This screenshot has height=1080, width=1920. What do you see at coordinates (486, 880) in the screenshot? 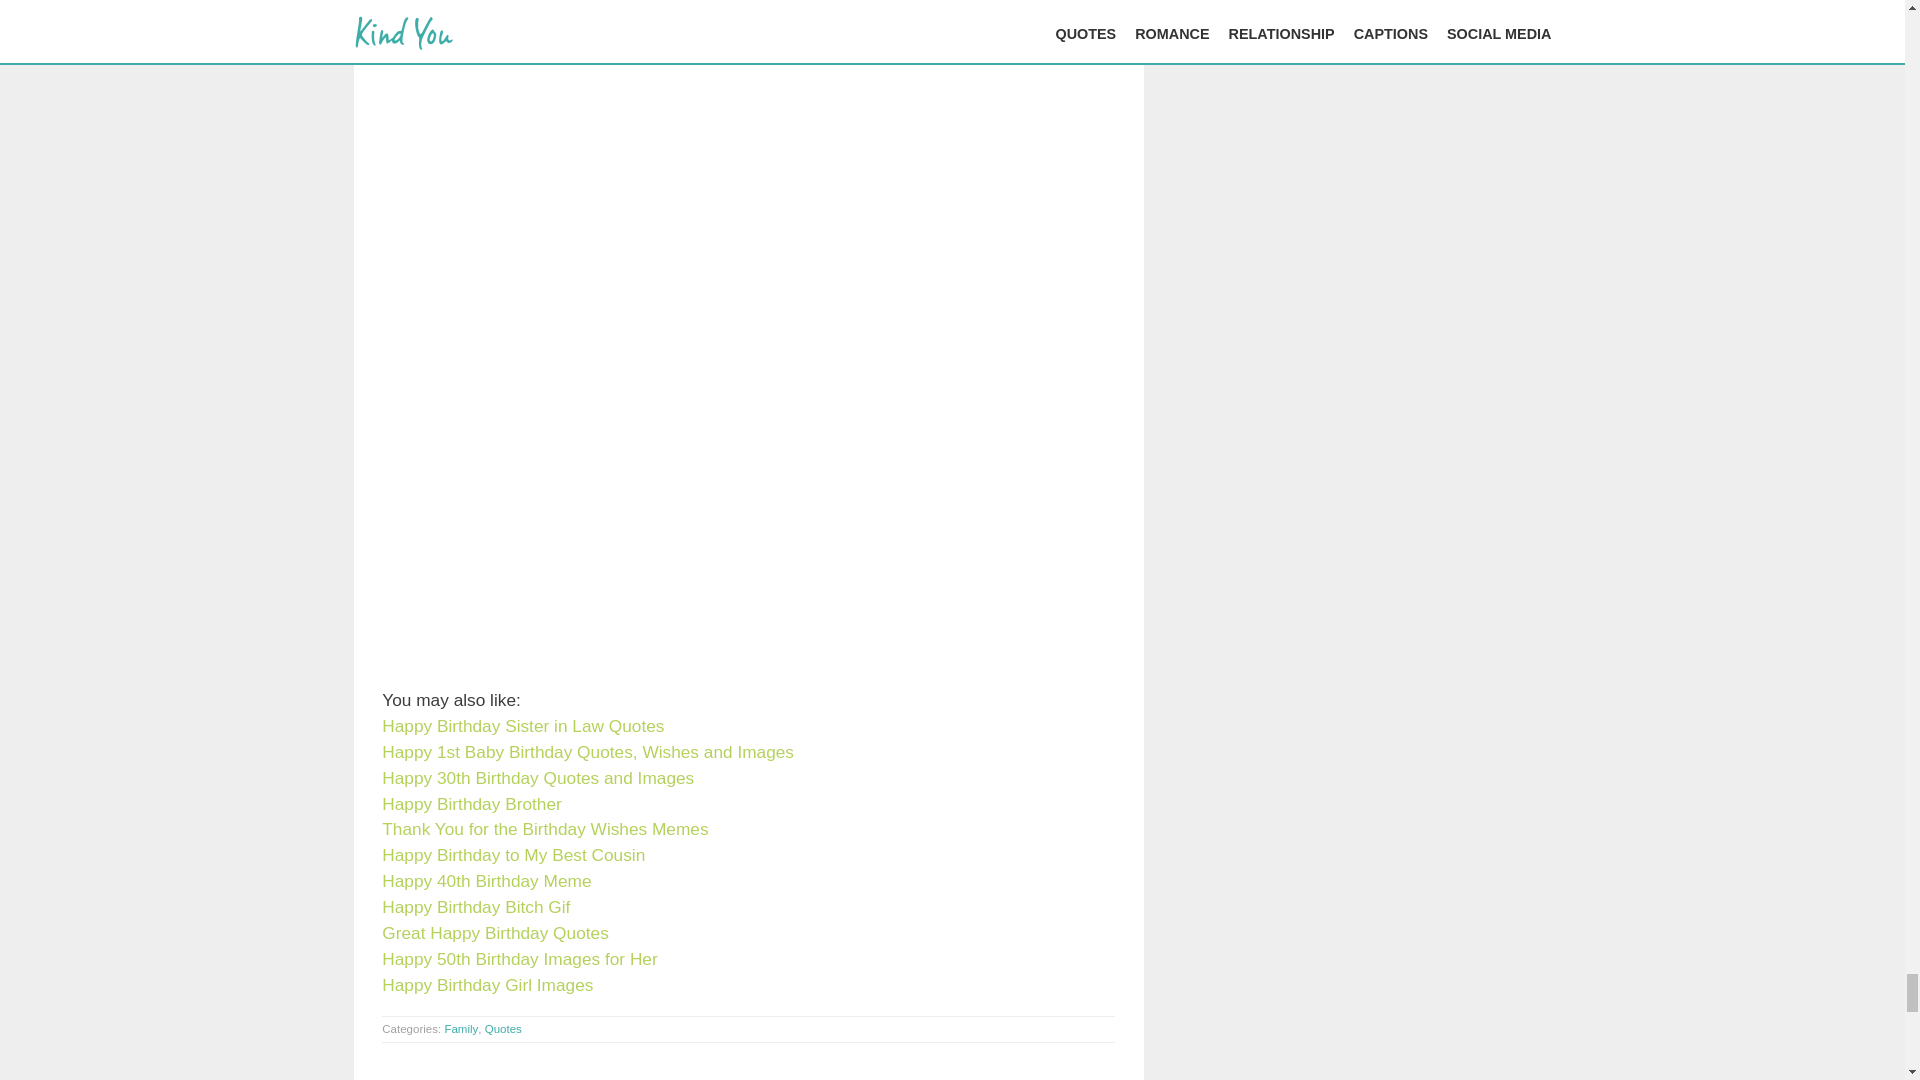
I see `Happy 40th Birthday Meme` at bounding box center [486, 880].